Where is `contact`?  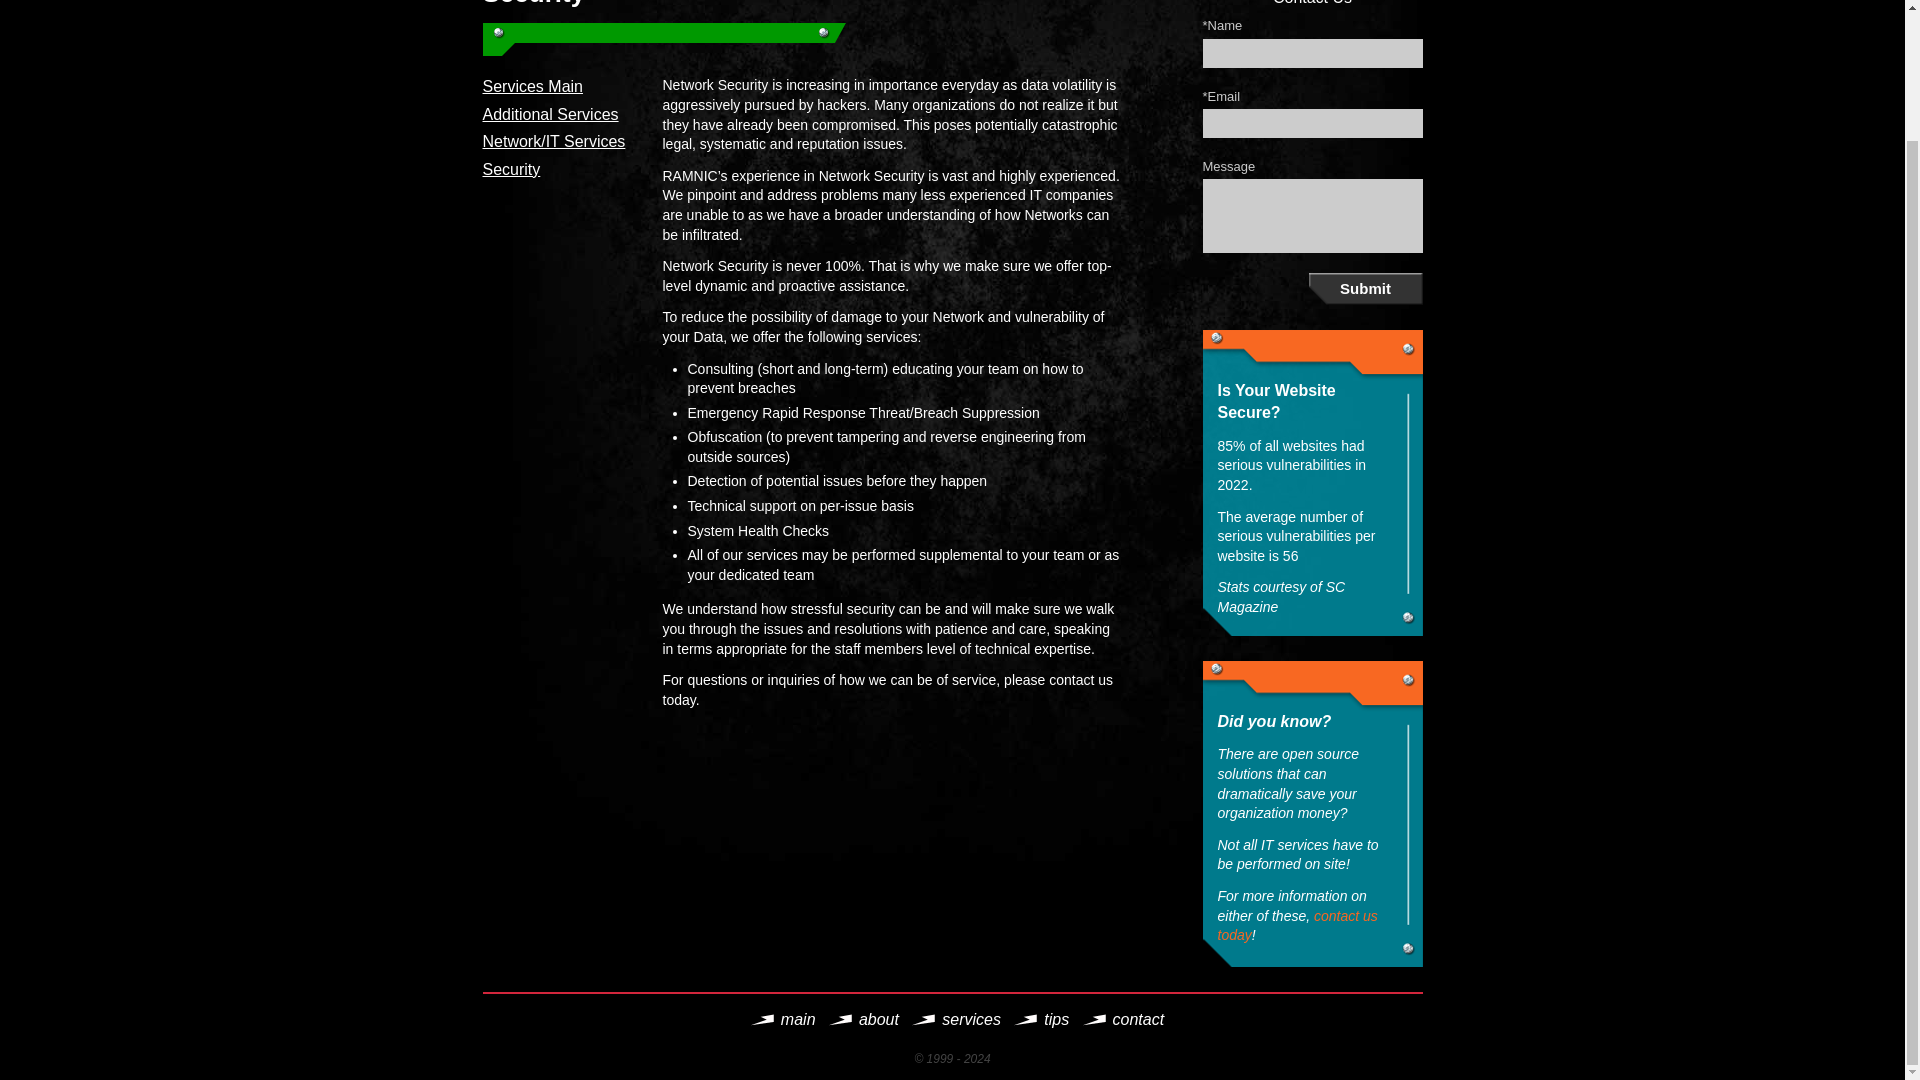
contact is located at coordinates (1139, 1019).